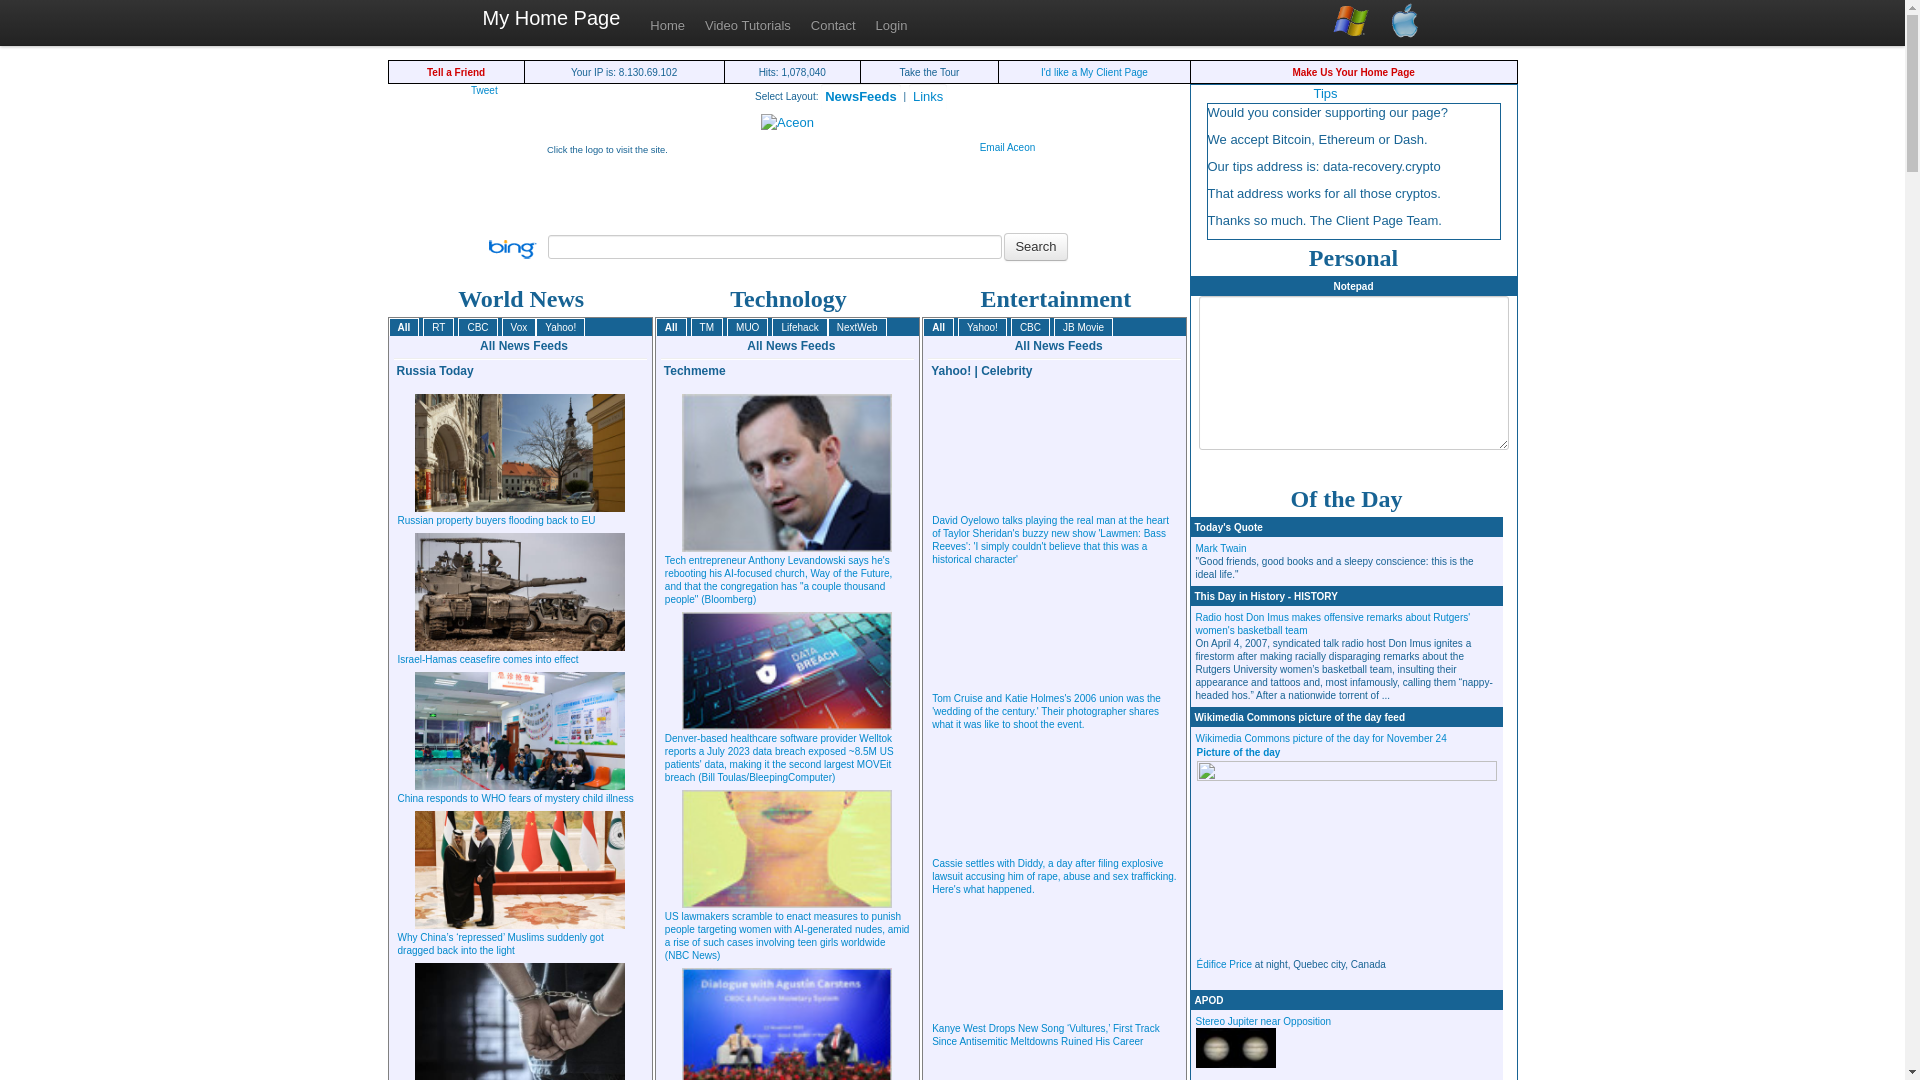  I want to click on Contact, so click(834, 26).